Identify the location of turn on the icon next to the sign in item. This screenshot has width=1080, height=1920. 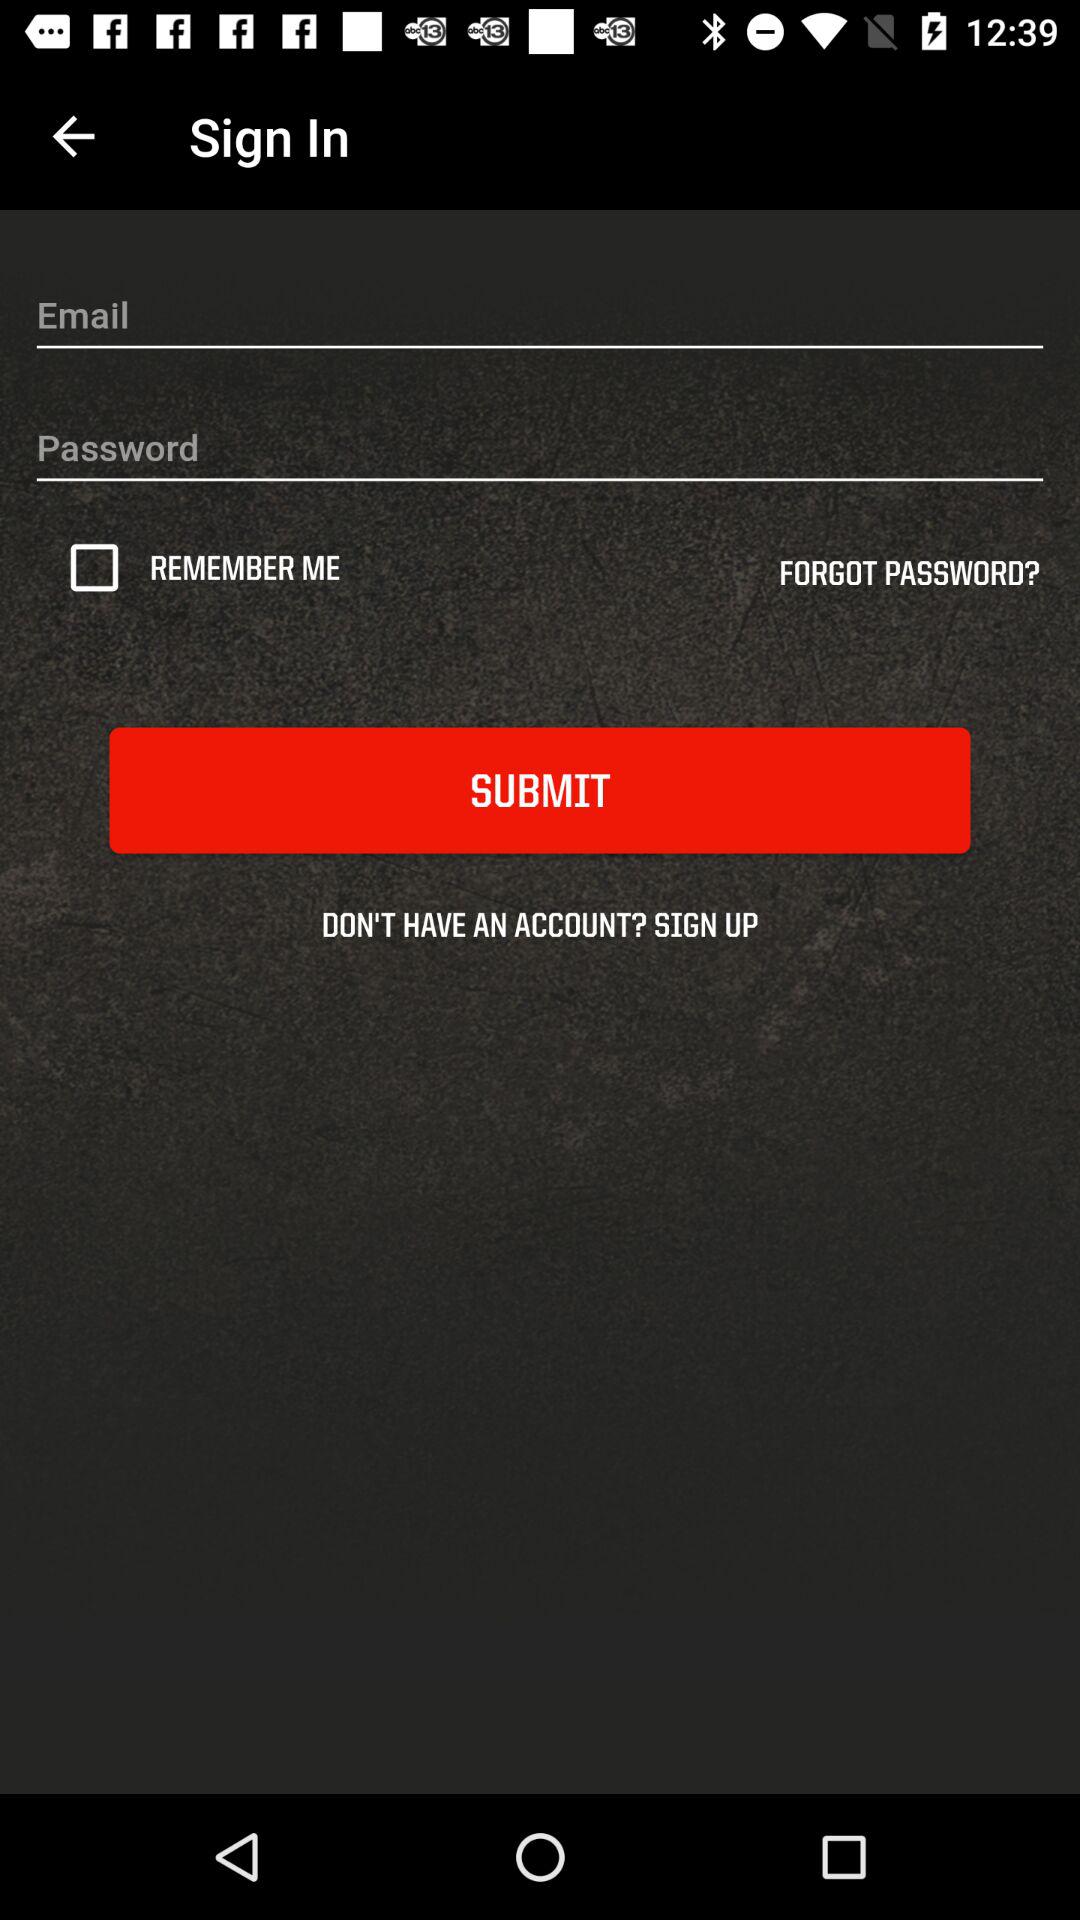
(73, 136).